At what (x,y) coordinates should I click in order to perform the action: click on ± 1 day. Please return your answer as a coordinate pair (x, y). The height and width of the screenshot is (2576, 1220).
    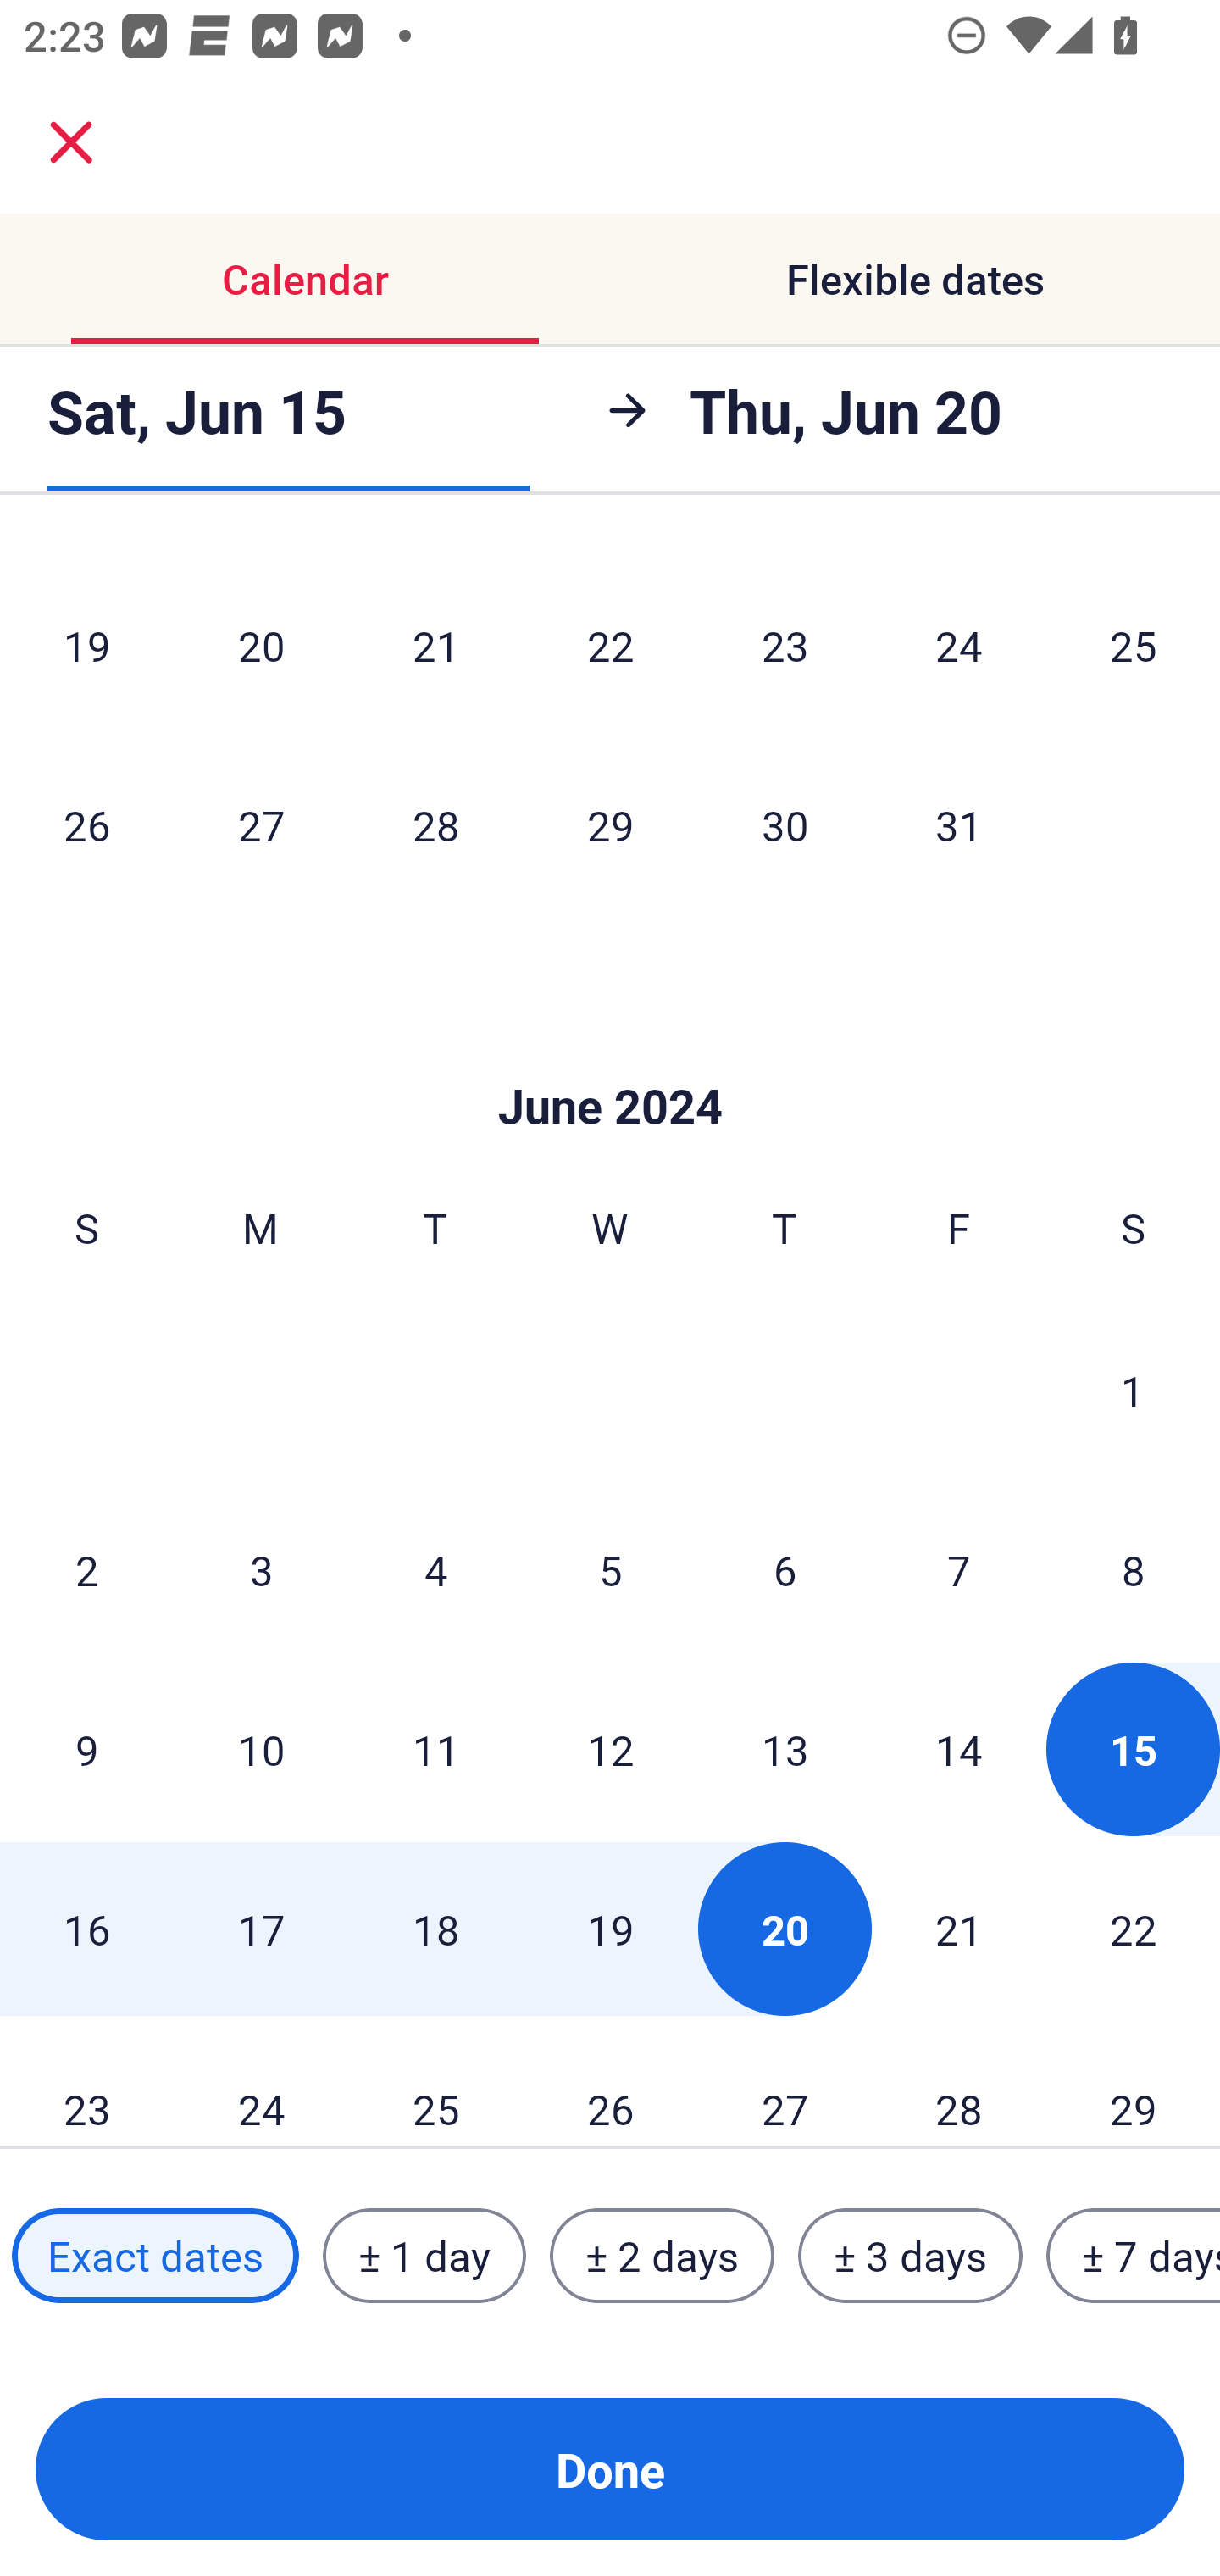
    Looking at the image, I should click on (424, 2255).